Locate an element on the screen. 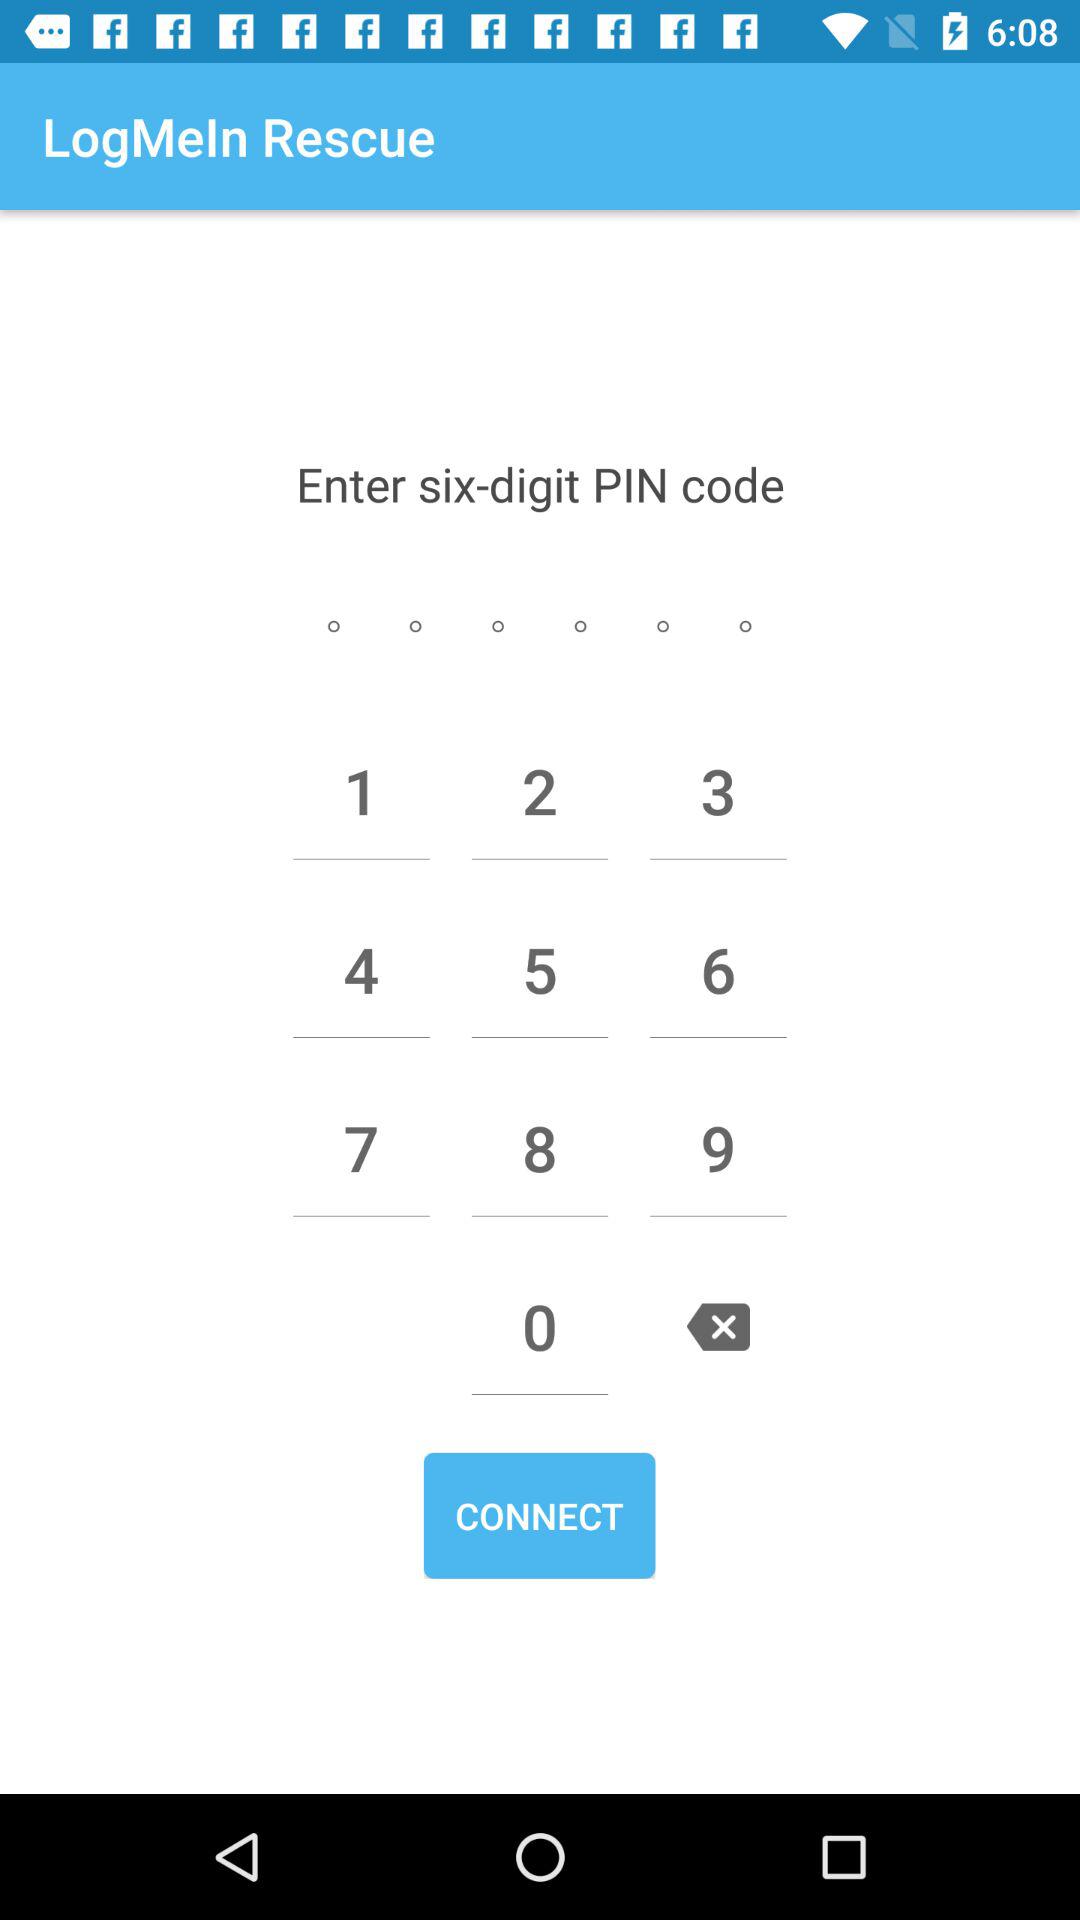 The width and height of the screenshot is (1080, 1920). jump to the 1 item is located at coordinates (361, 791).